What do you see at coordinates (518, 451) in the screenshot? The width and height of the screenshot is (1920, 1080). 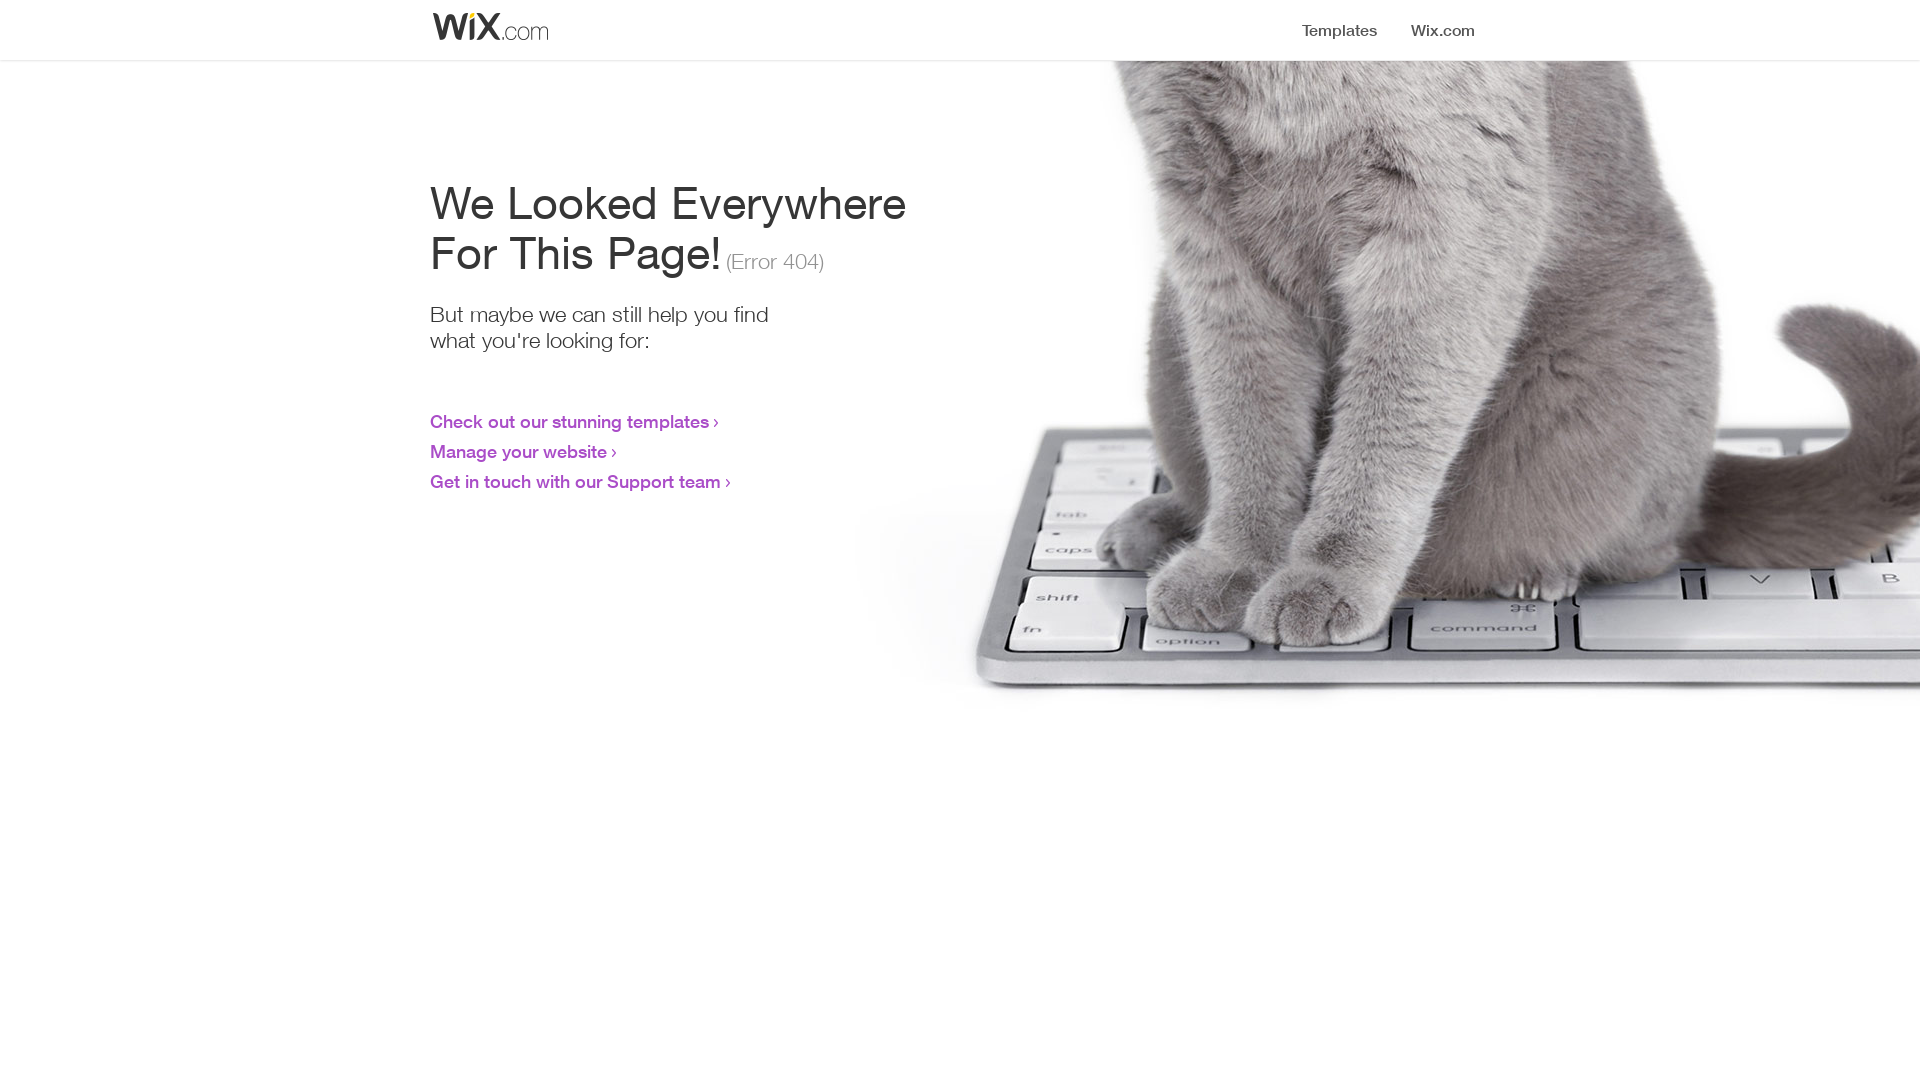 I see `Manage your website` at bounding box center [518, 451].